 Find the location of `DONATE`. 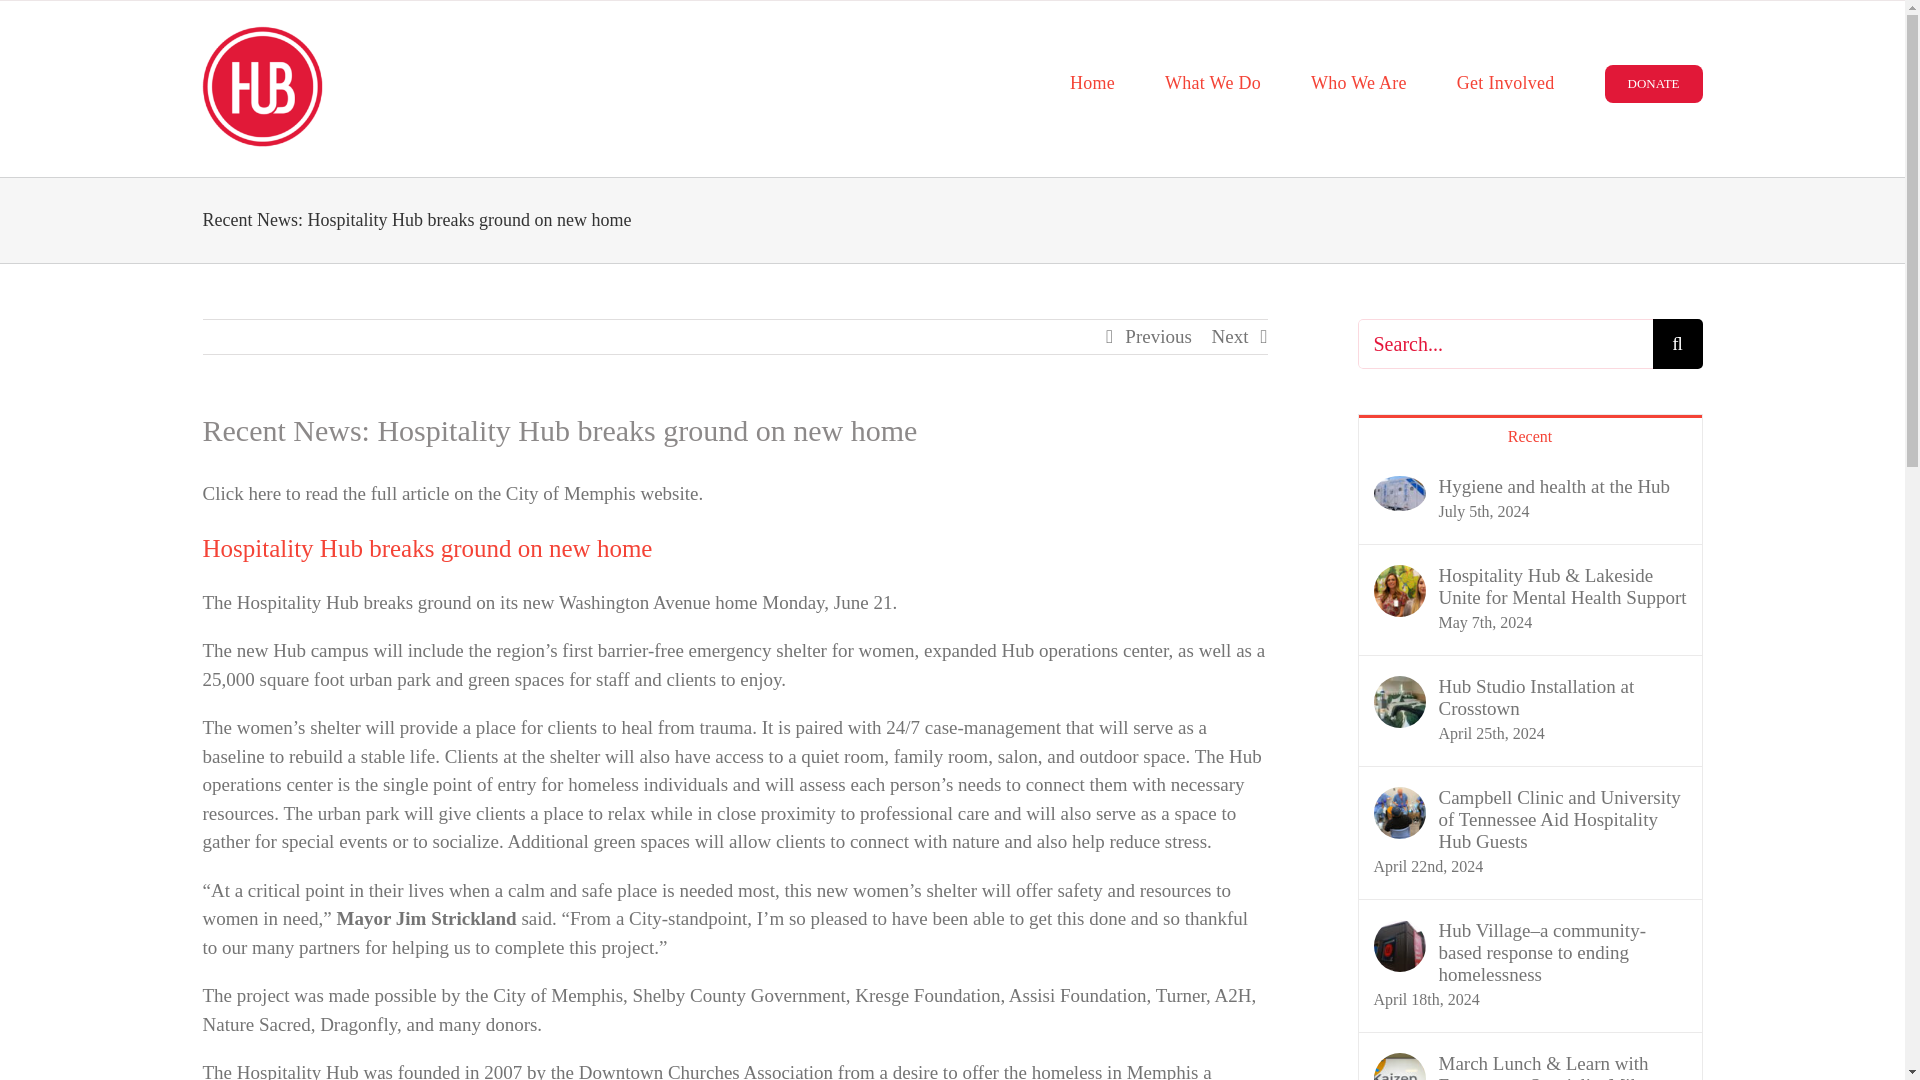

DONATE is located at coordinates (1654, 83).